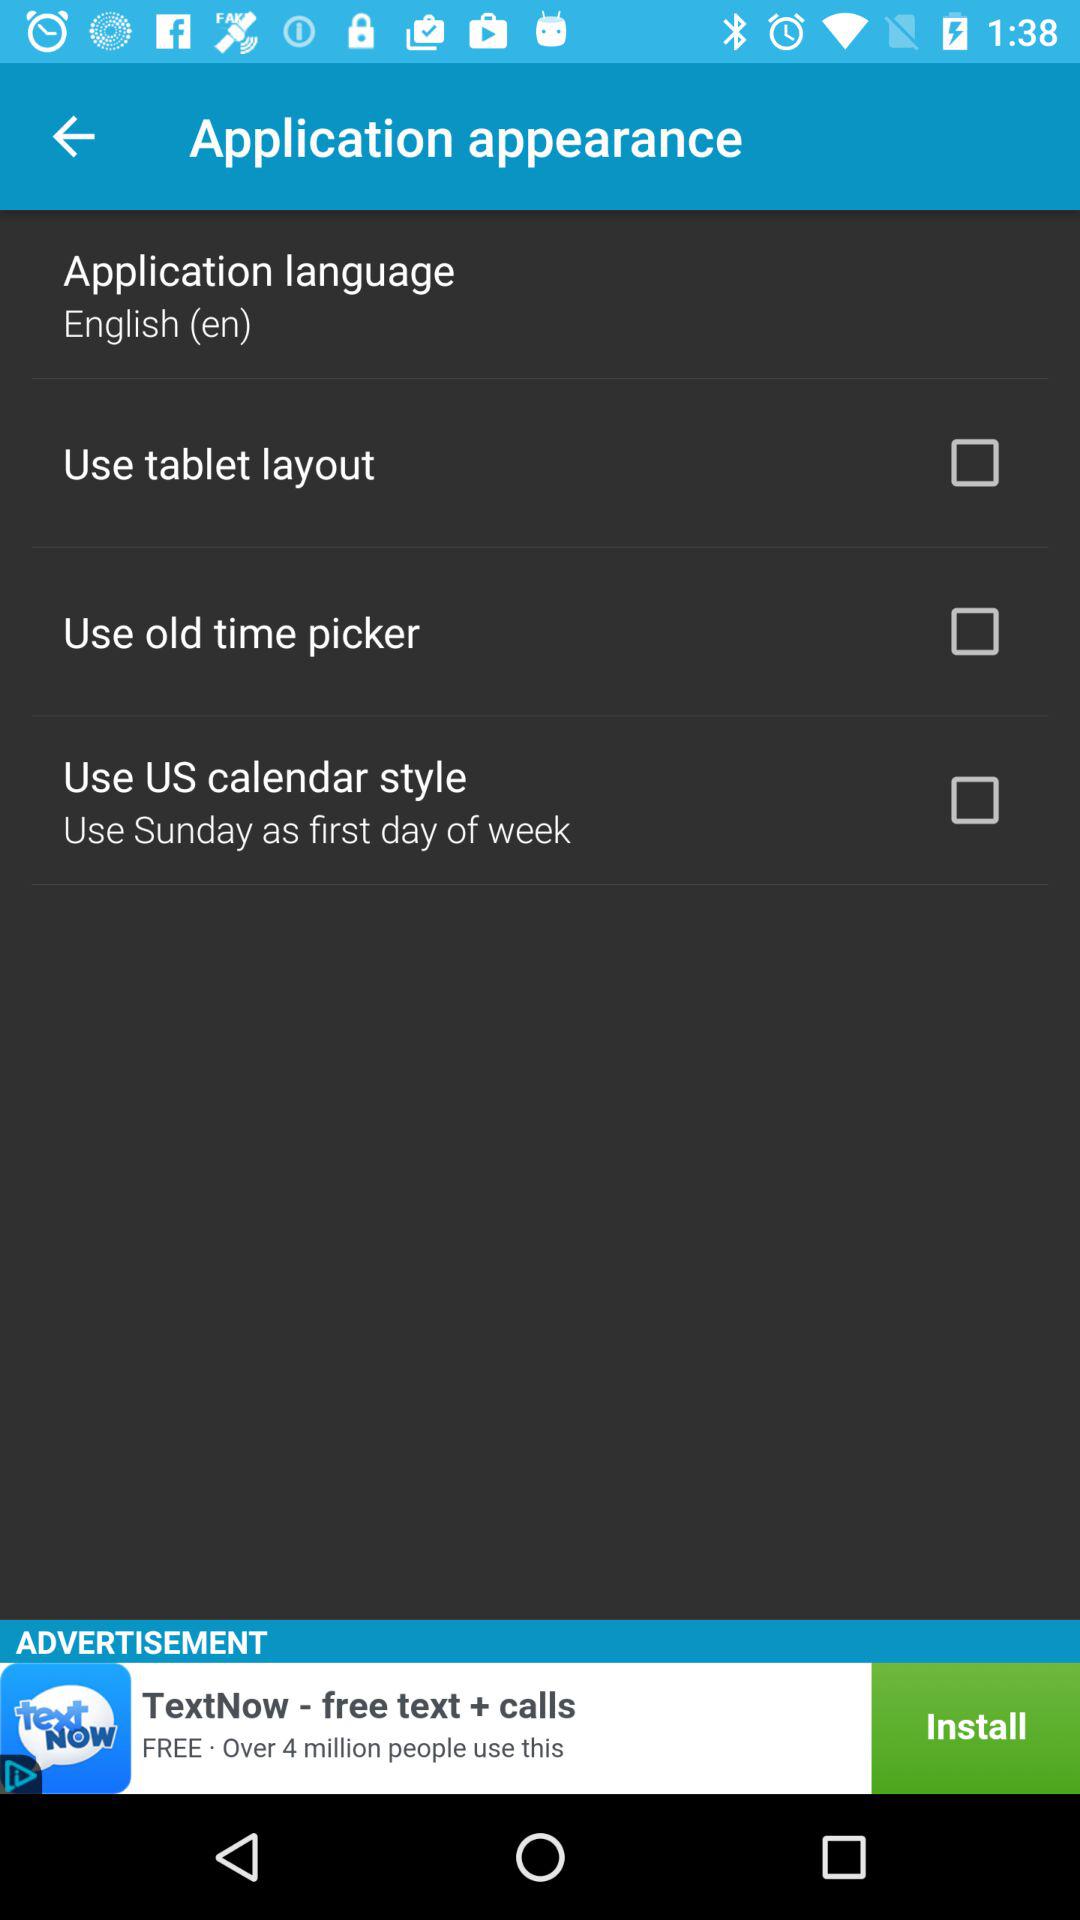 Image resolution: width=1080 pixels, height=1920 pixels. What do you see at coordinates (974, 800) in the screenshot?
I see `choose the item on the right` at bounding box center [974, 800].